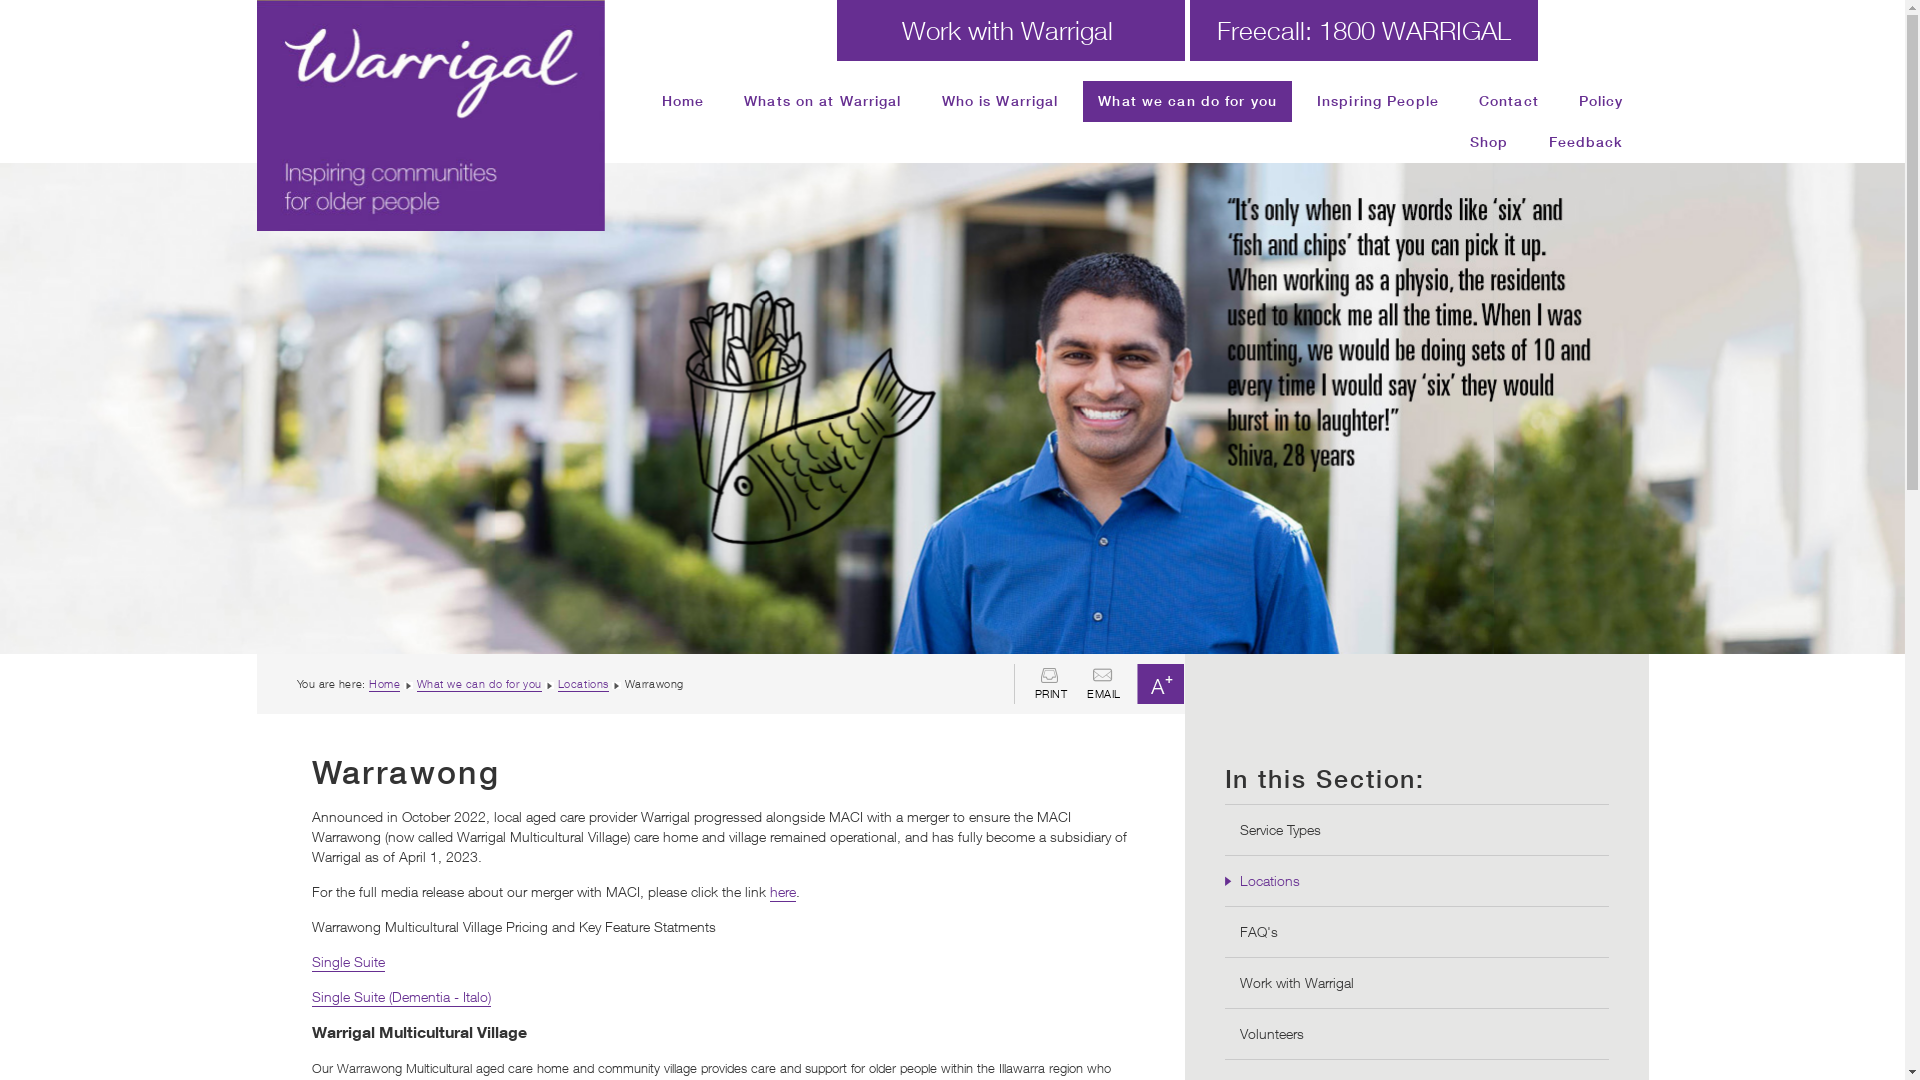  What do you see at coordinates (1272, 1034) in the screenshot?
I see `Volunteers` at bounding box center [1272, 1034].